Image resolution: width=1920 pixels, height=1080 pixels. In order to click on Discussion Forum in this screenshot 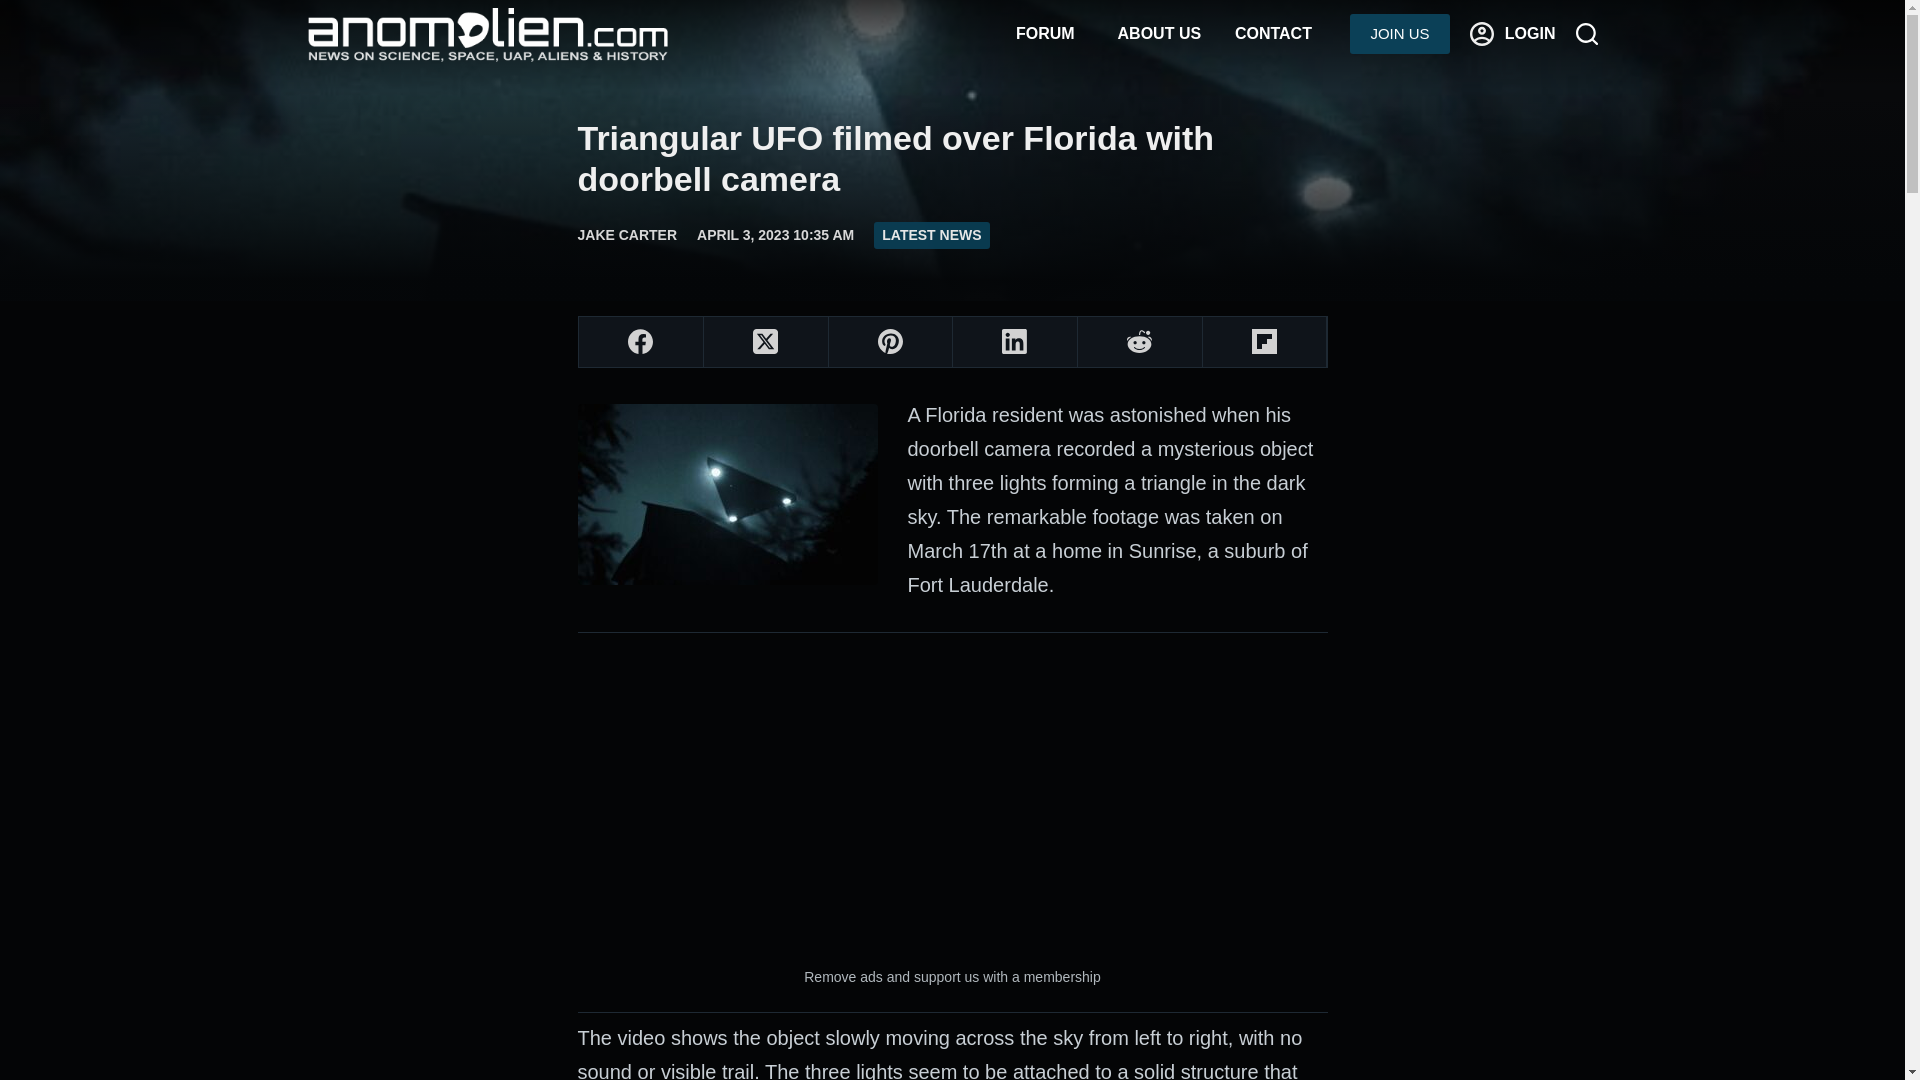, I will do `click(1045, 34)`.